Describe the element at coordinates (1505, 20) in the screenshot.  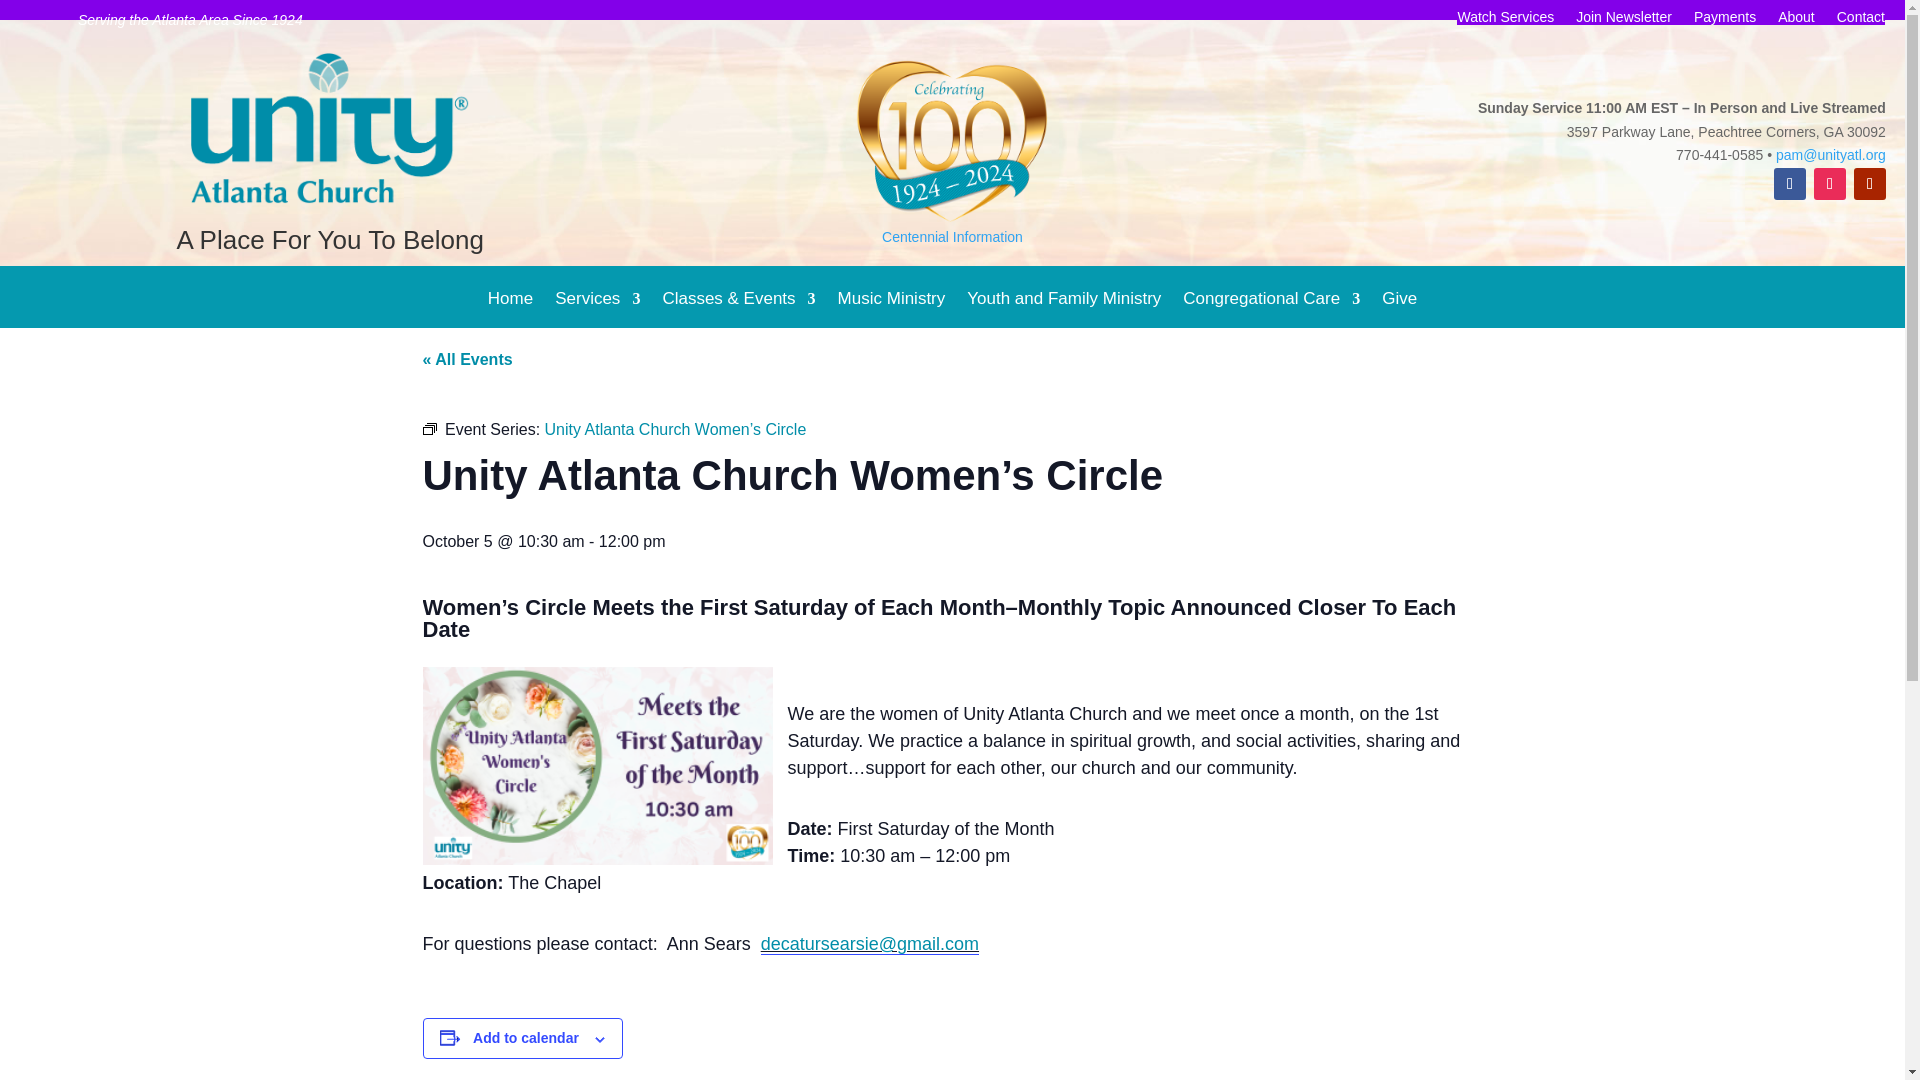
I see `Watch Services` at that location.